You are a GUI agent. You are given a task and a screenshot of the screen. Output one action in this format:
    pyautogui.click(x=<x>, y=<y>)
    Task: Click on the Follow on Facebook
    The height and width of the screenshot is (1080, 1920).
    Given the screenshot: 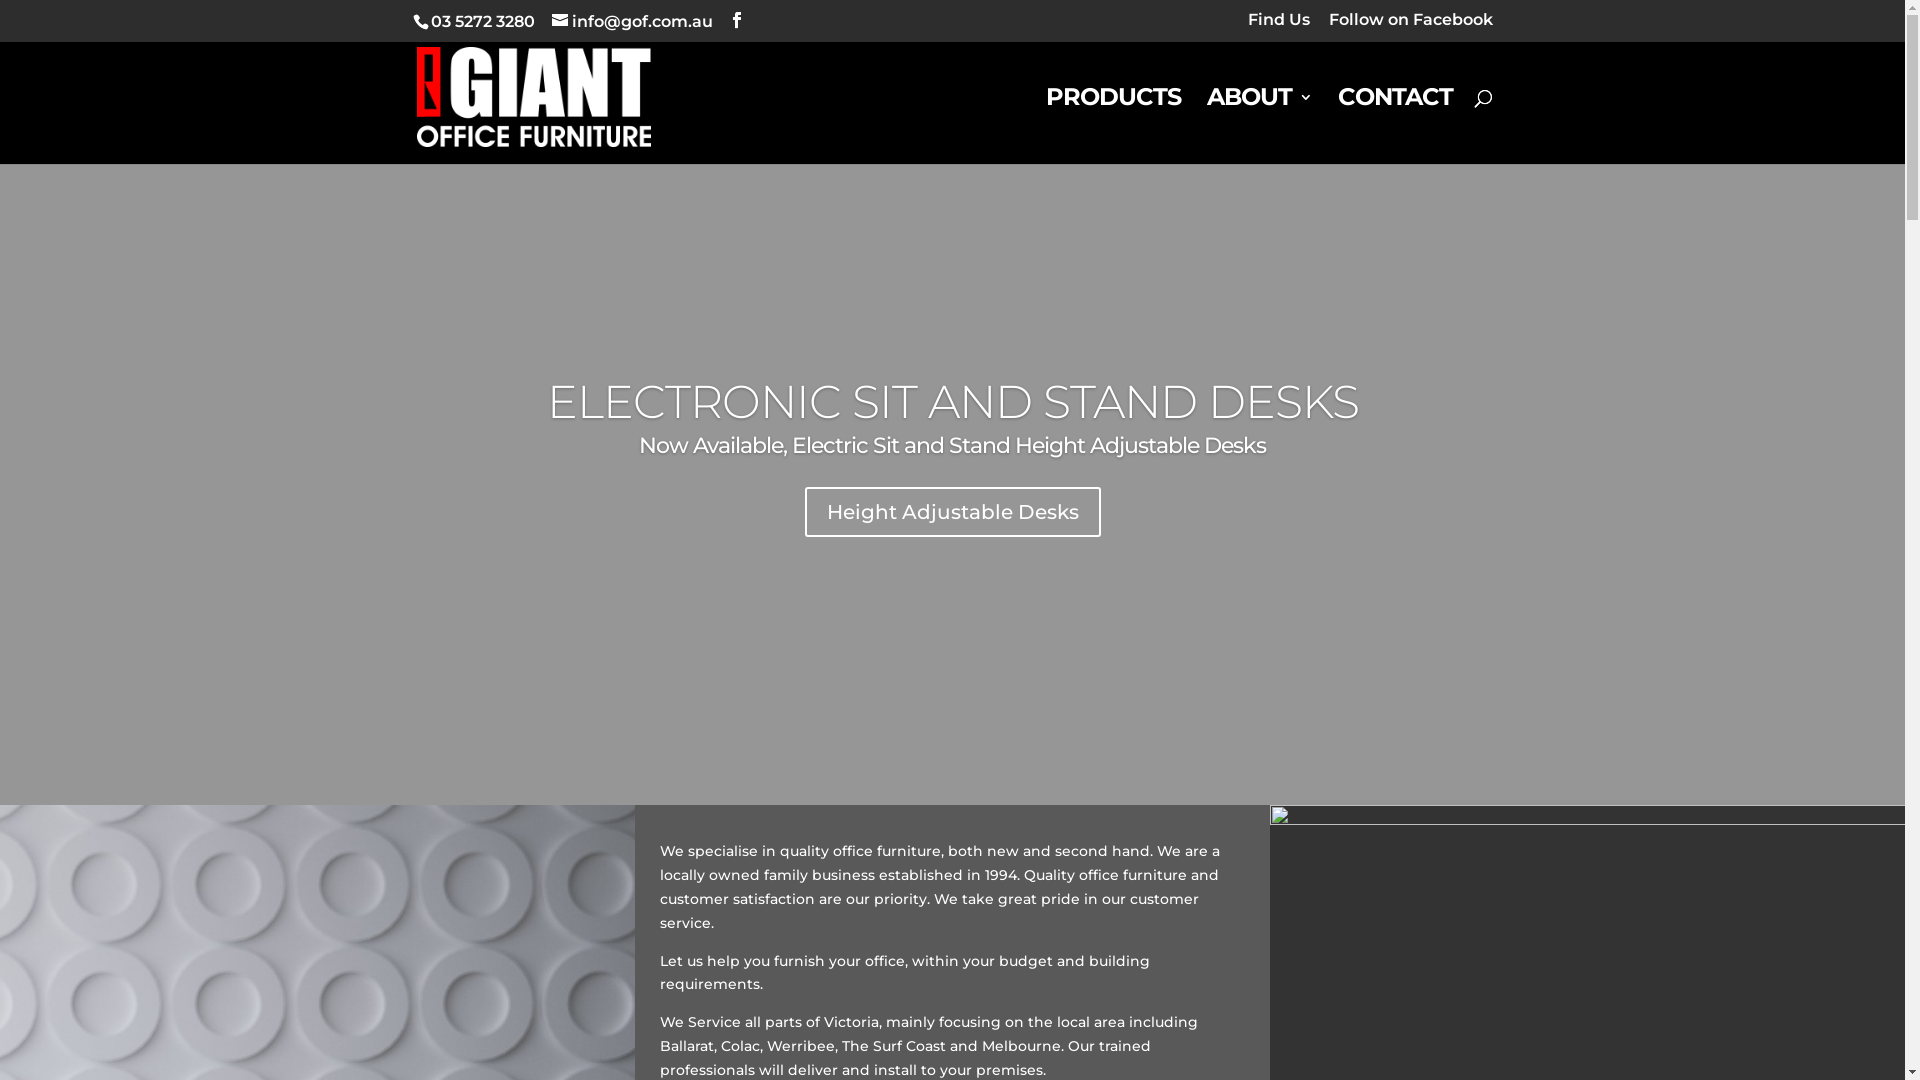 What is the action you would take?
    pyautogui.click(x=1410, y=26)
    